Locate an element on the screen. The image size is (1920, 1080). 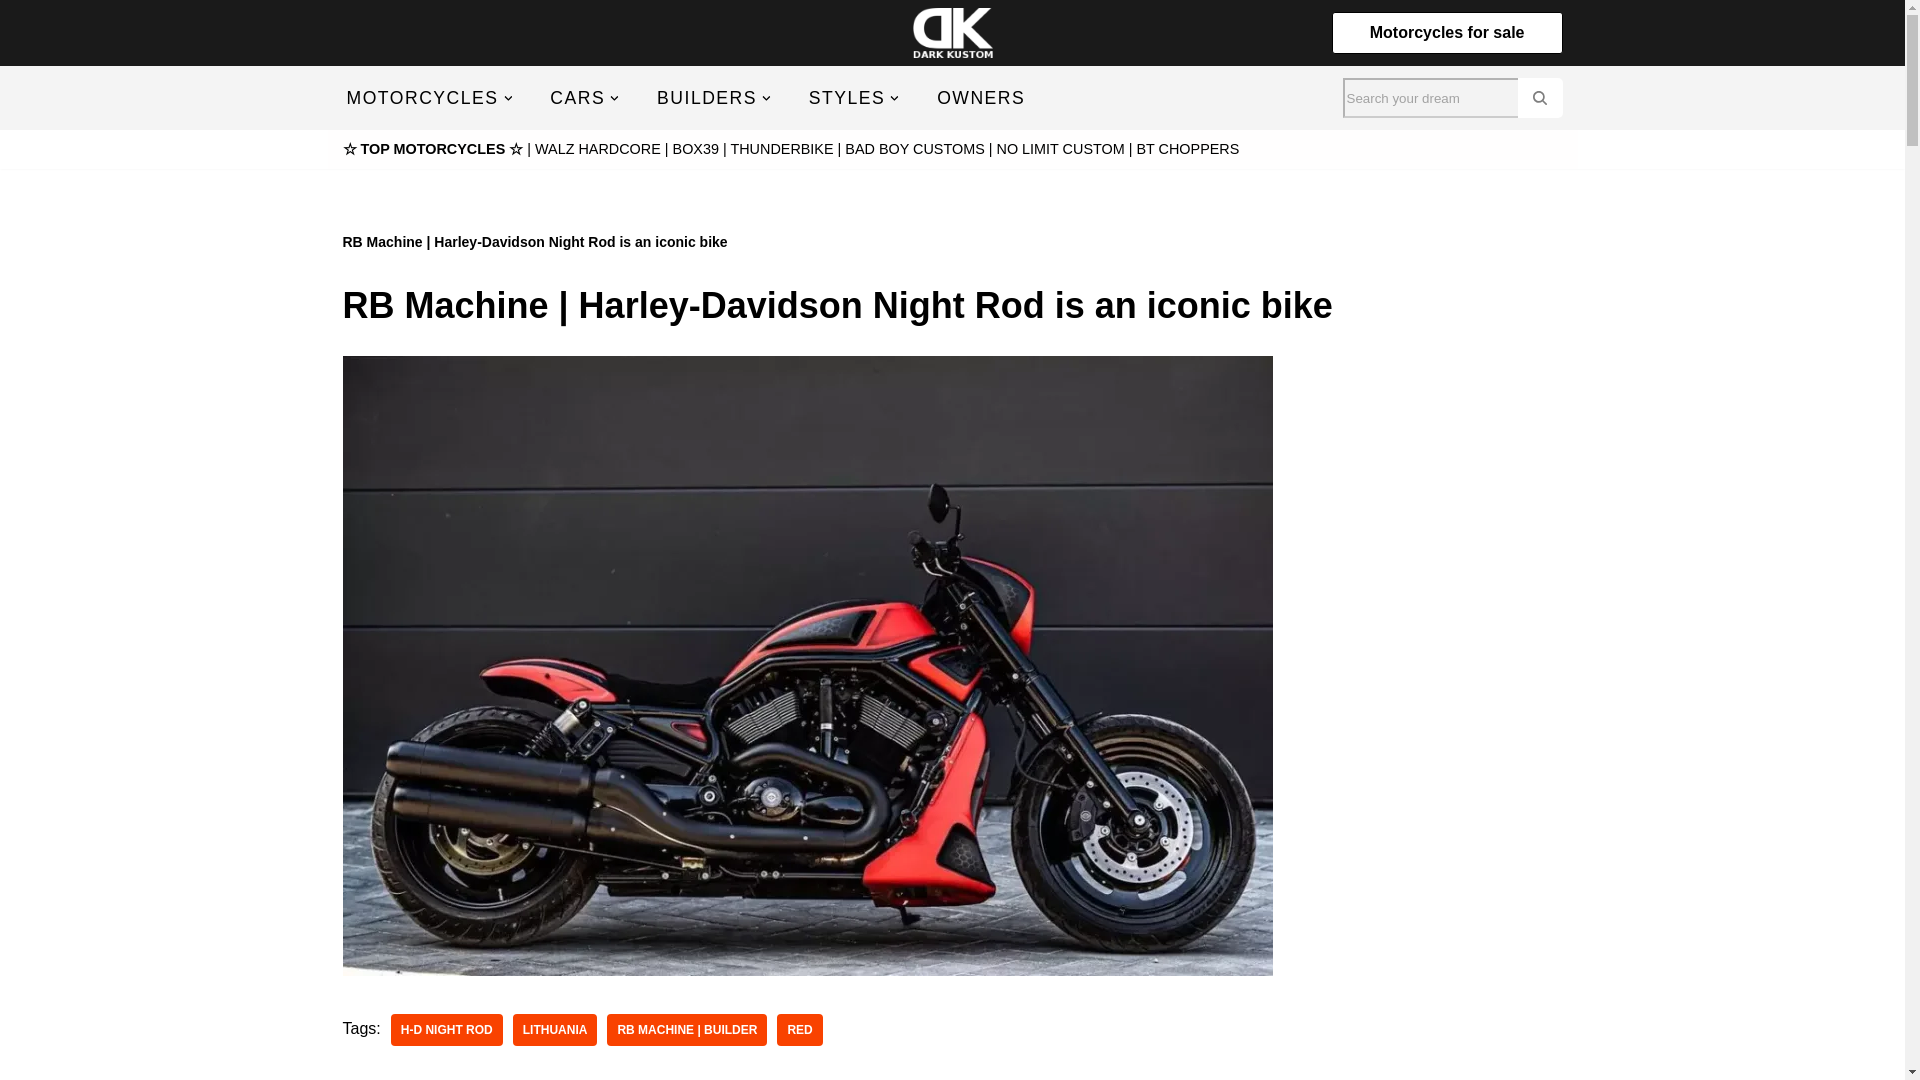
Motorcycles for sale is located at coordinates (1447, 32).